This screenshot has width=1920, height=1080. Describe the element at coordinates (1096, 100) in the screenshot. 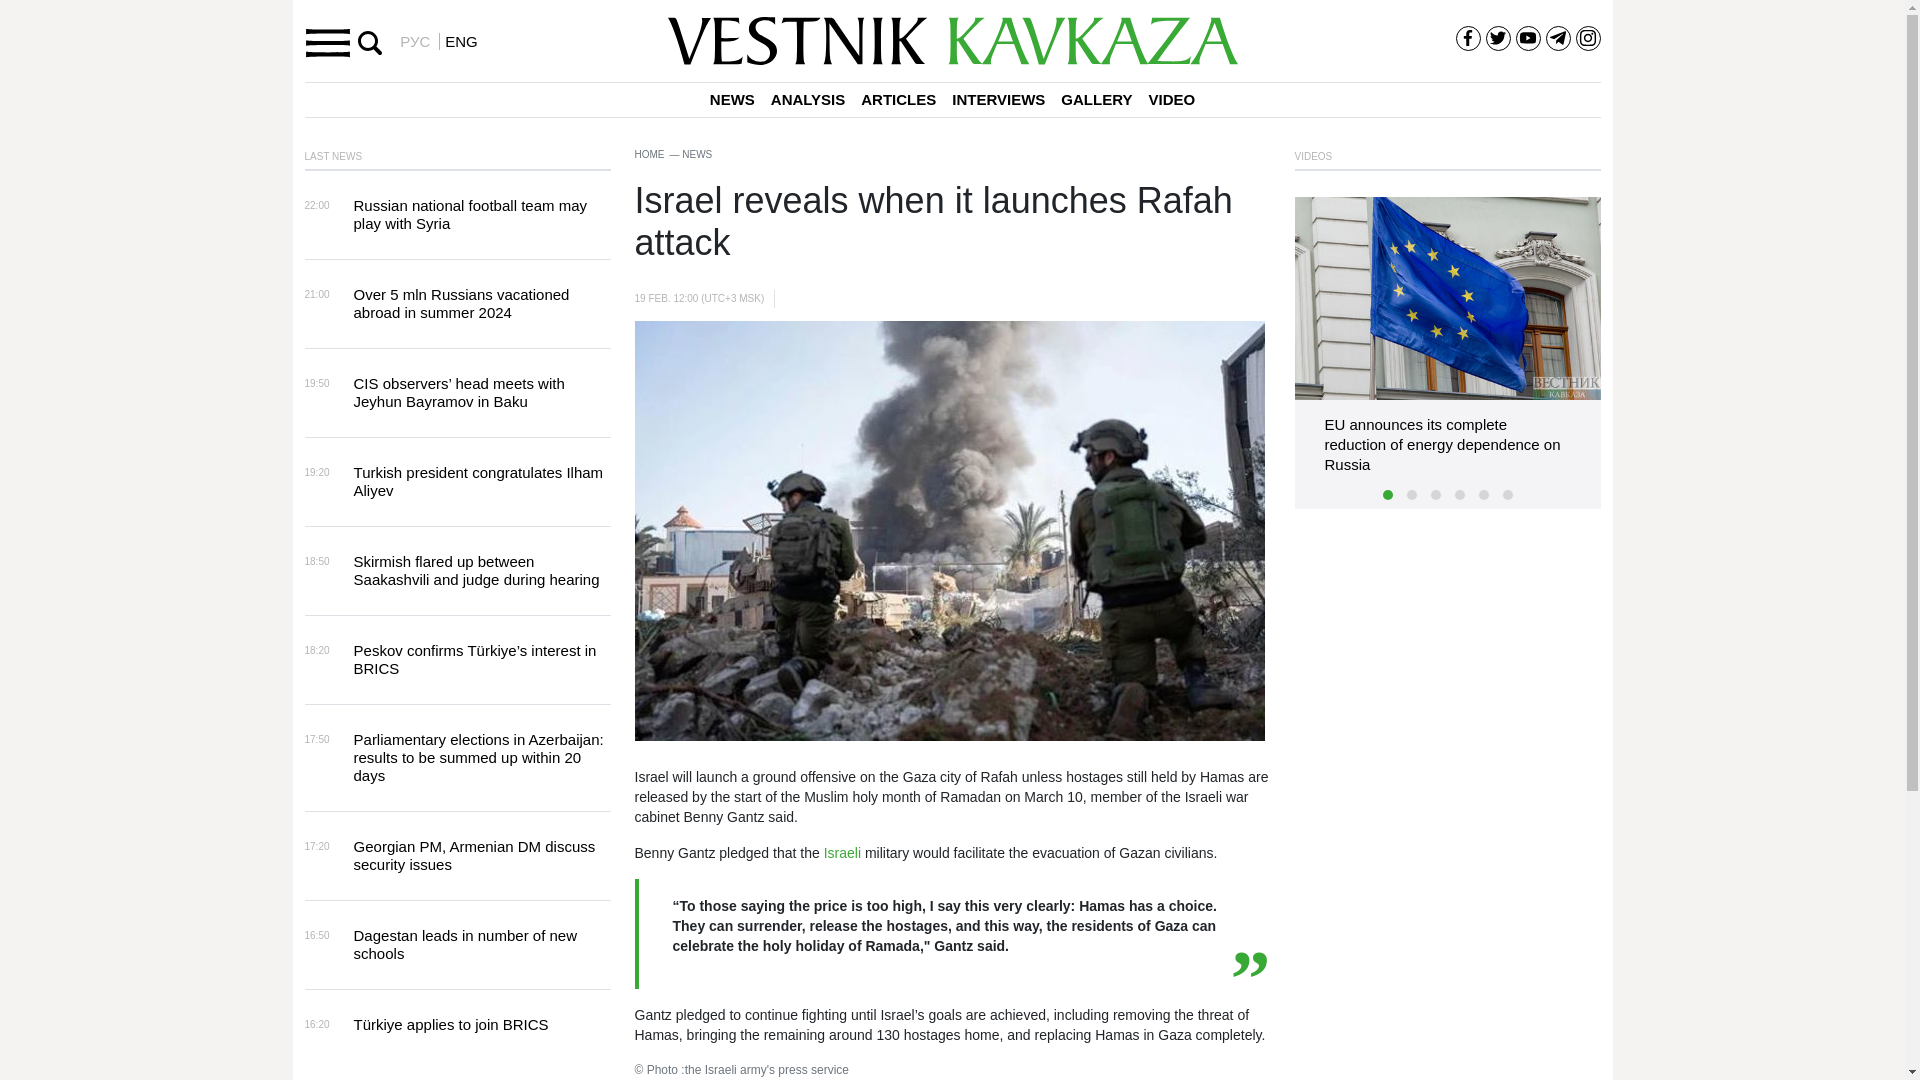

I see `GALLERY` at that location.